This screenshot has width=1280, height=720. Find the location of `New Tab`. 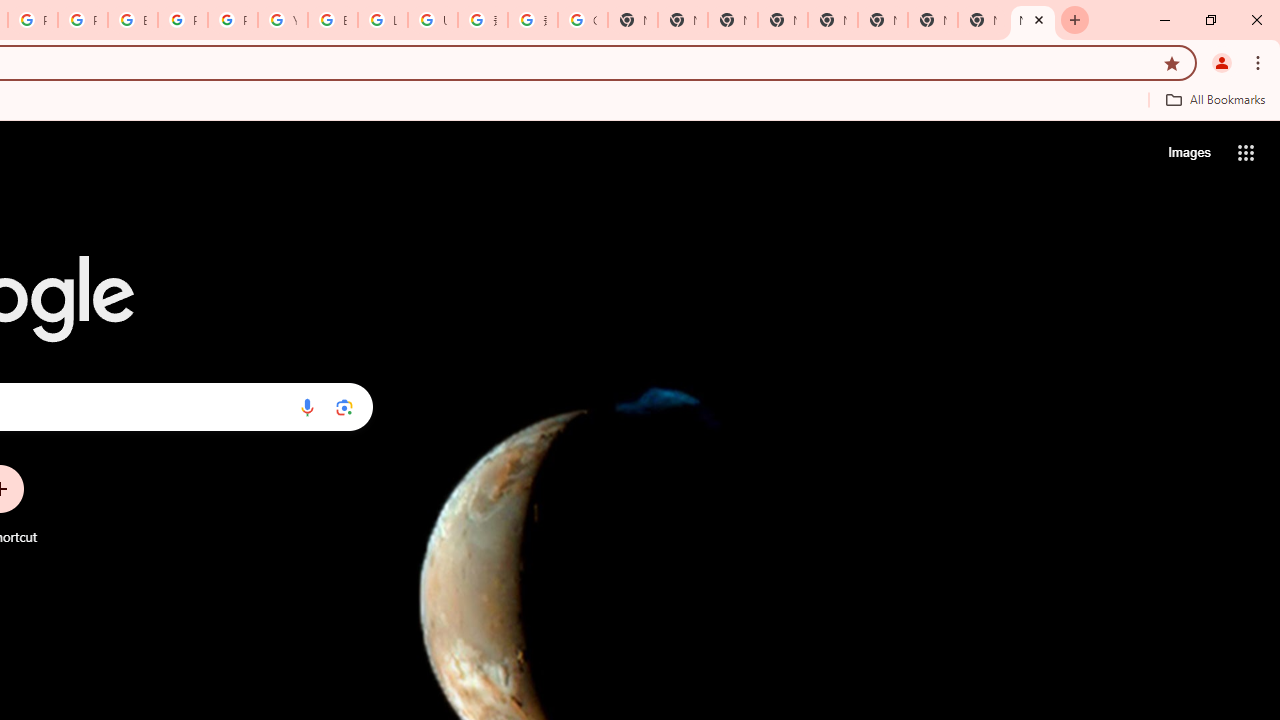

New Tab is located at coordinates (1032, 20).